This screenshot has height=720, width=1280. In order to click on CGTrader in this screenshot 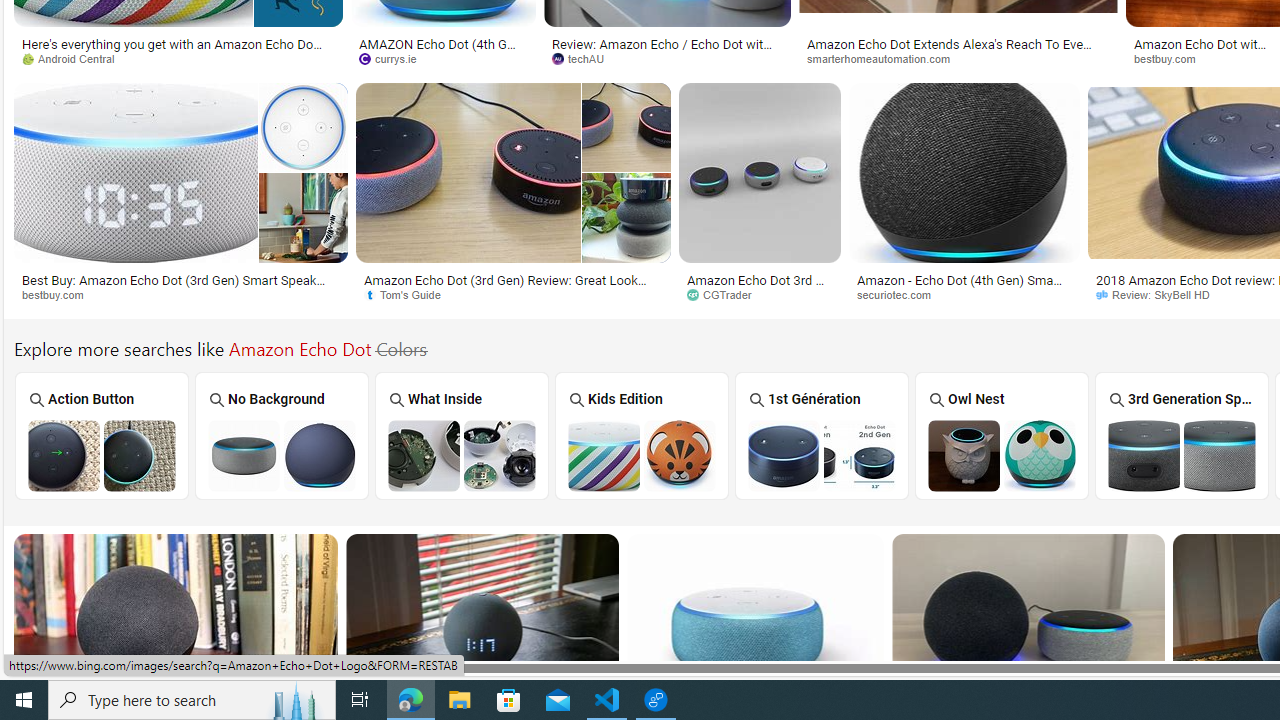, I will do `click(726, 294)`.